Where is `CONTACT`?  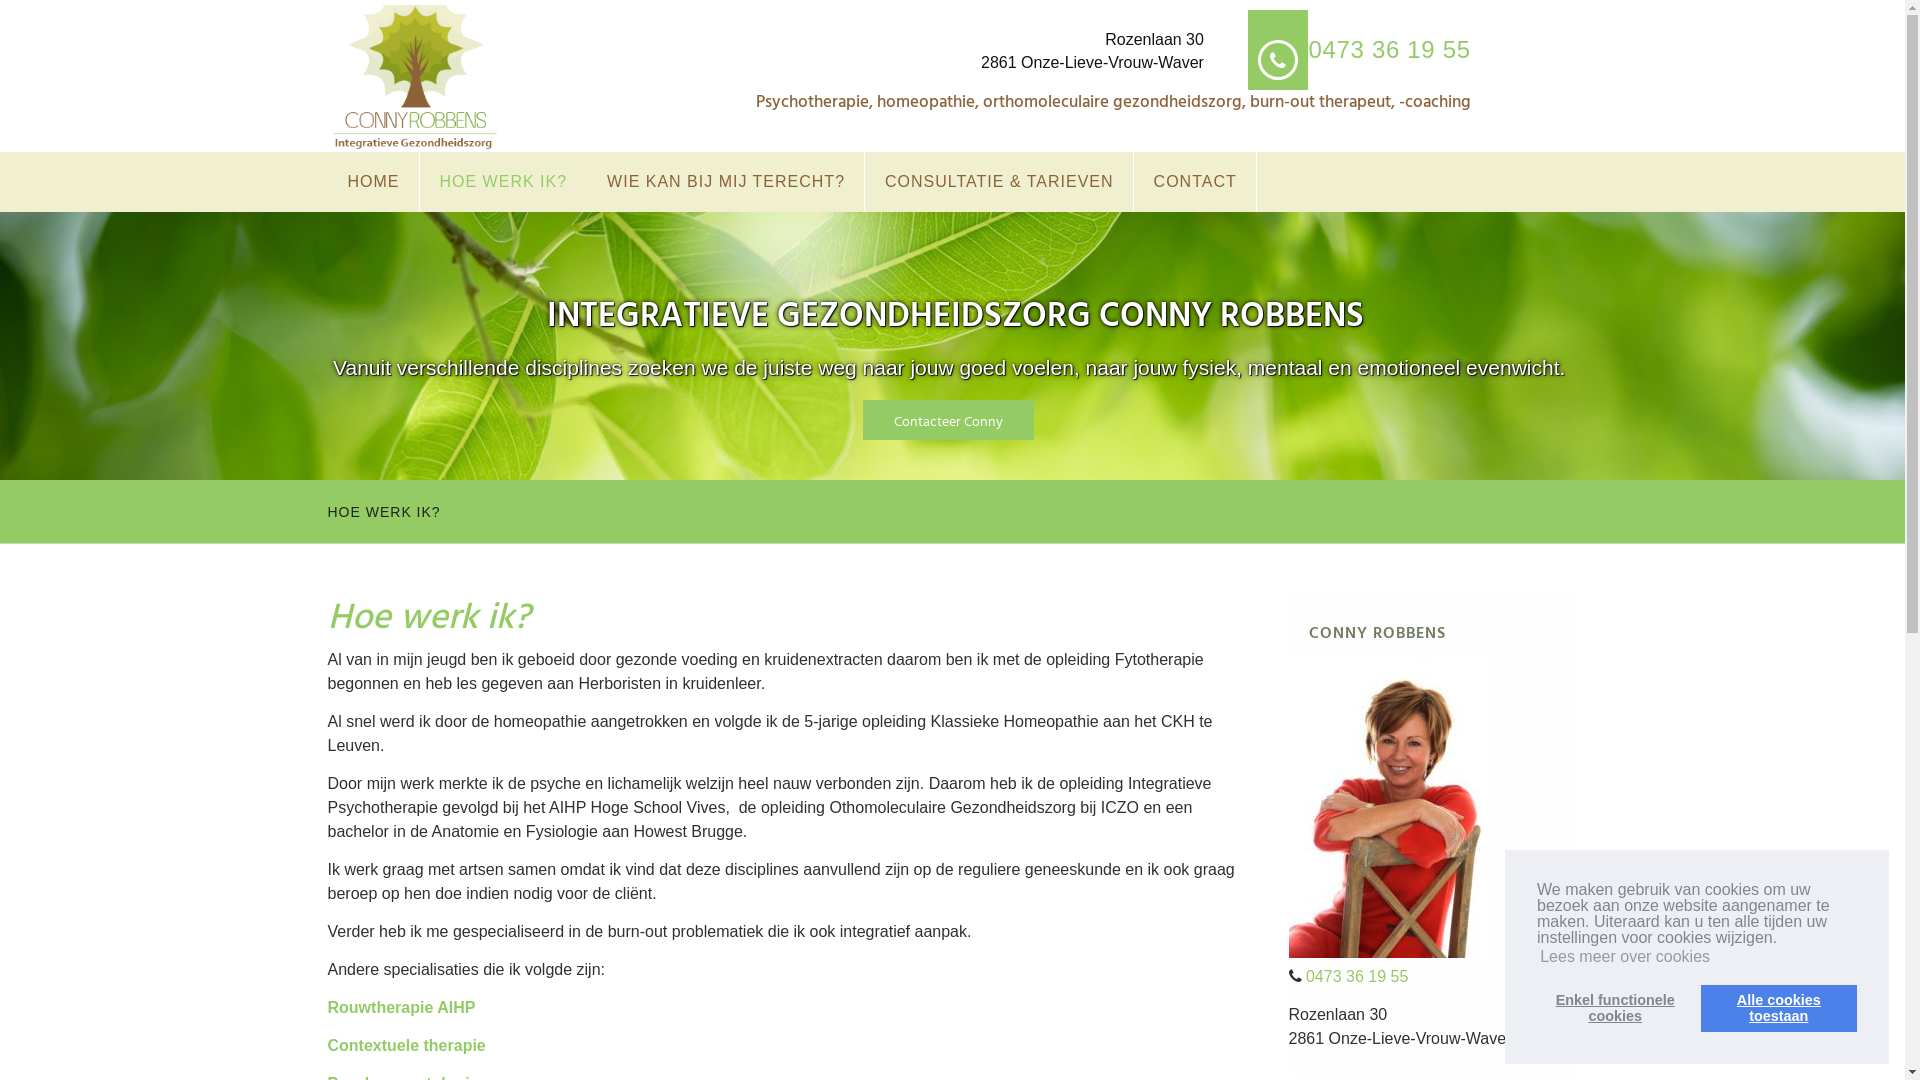
CONTACT is located at coordinates (1196, 182).